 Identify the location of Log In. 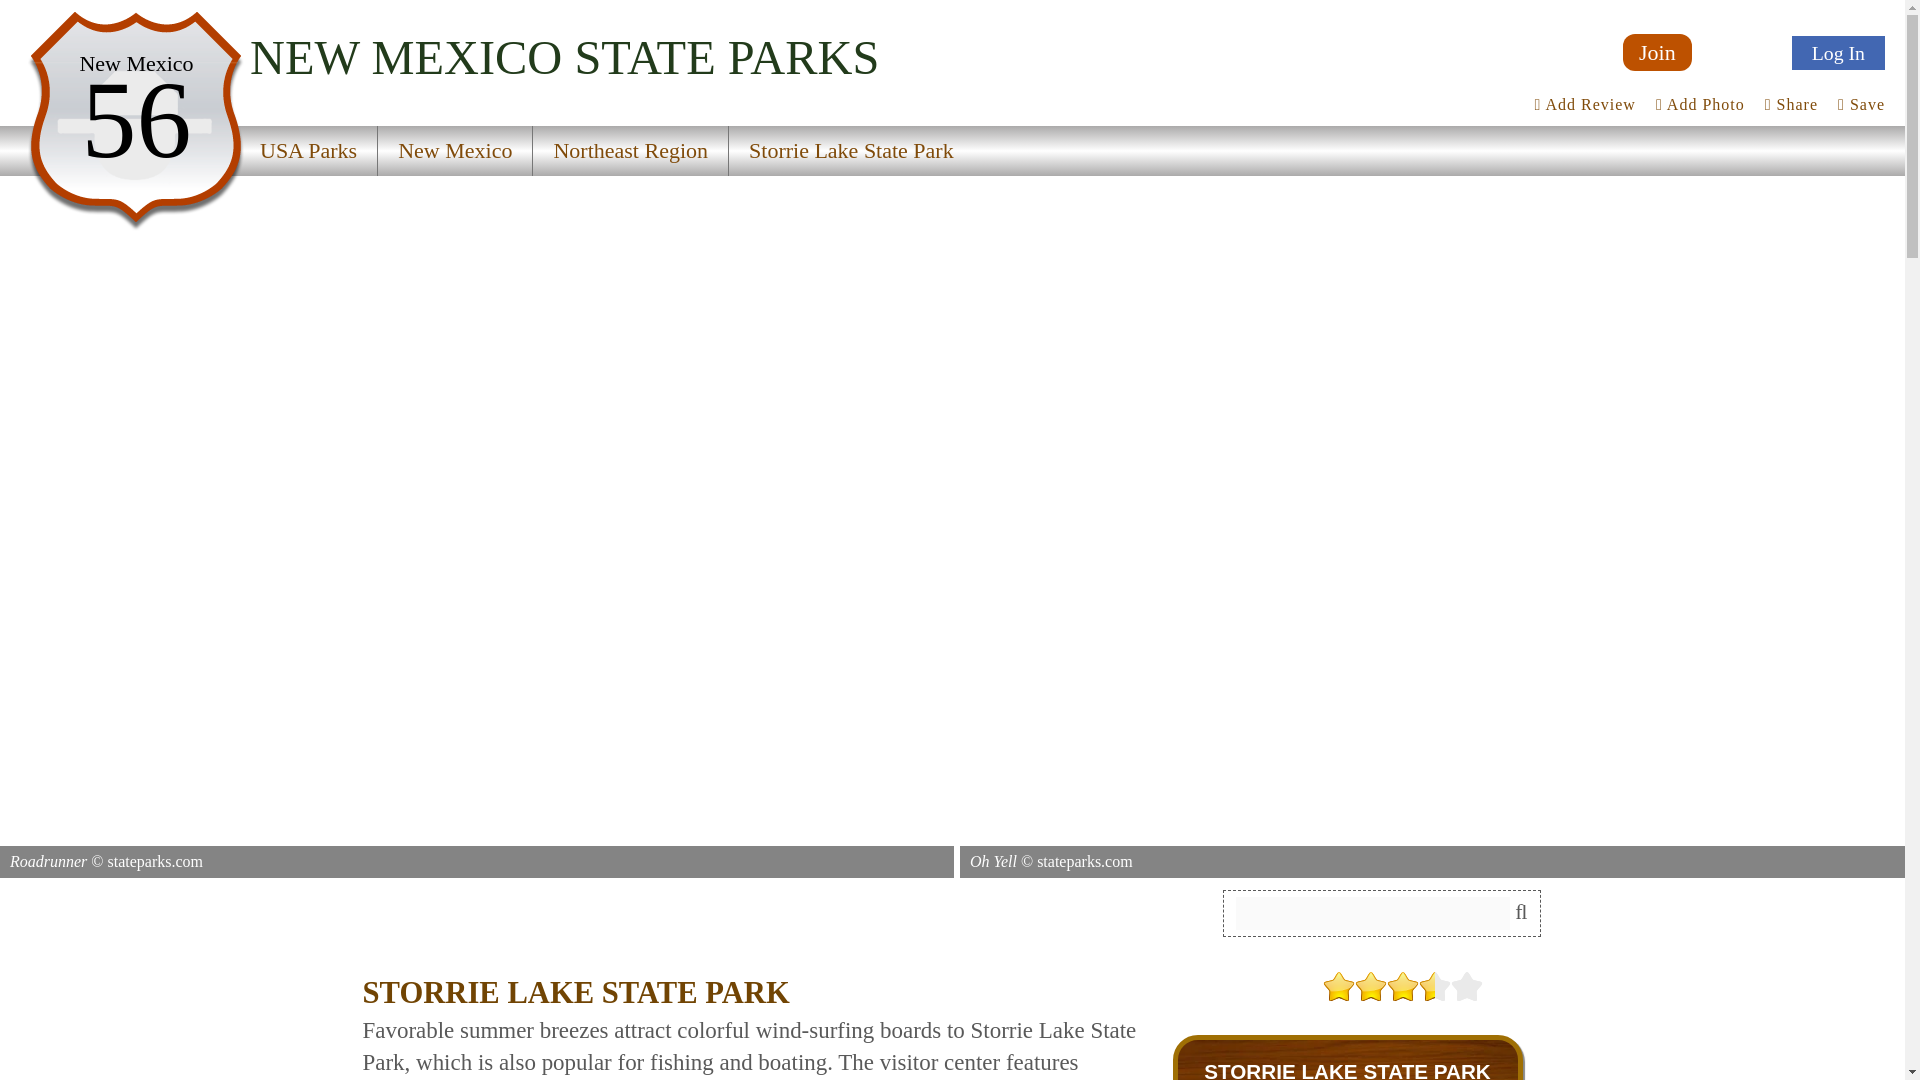
(1838, 52).